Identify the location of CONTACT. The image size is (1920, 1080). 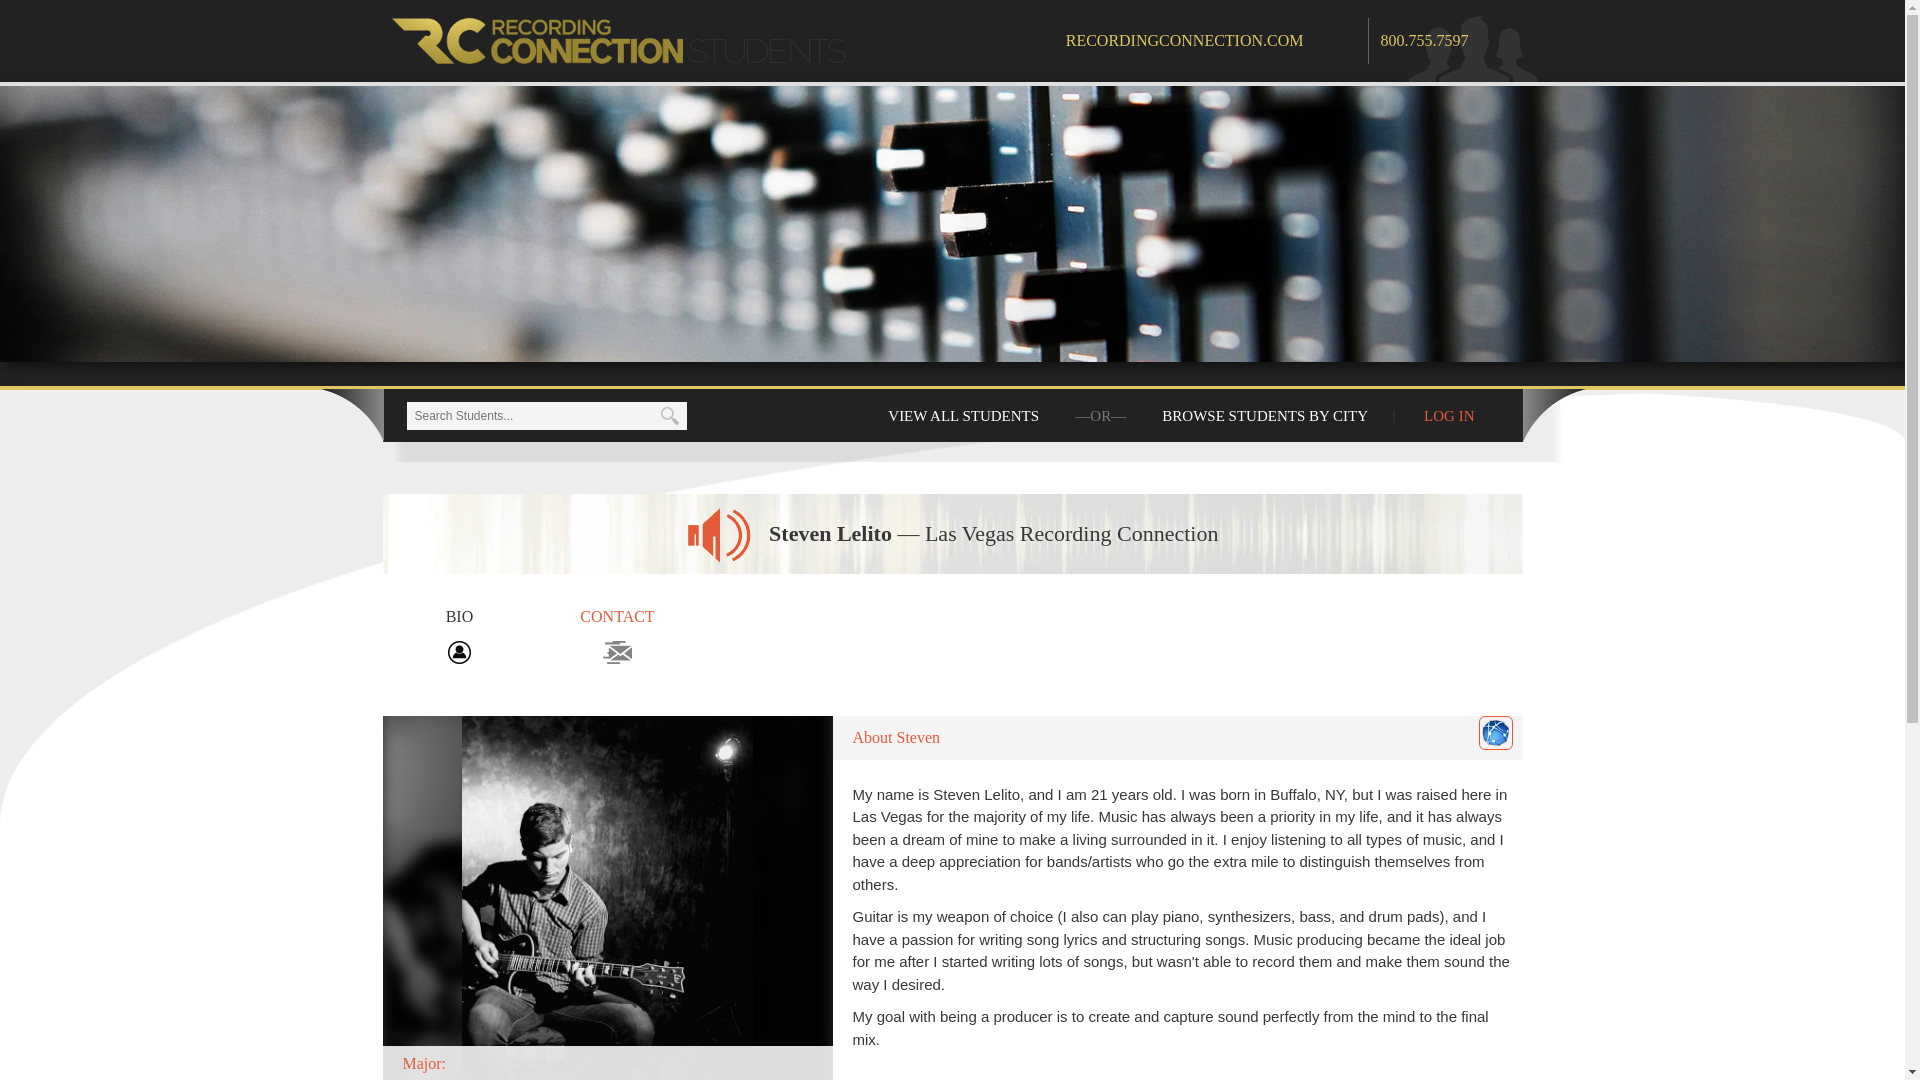
(618, 634).